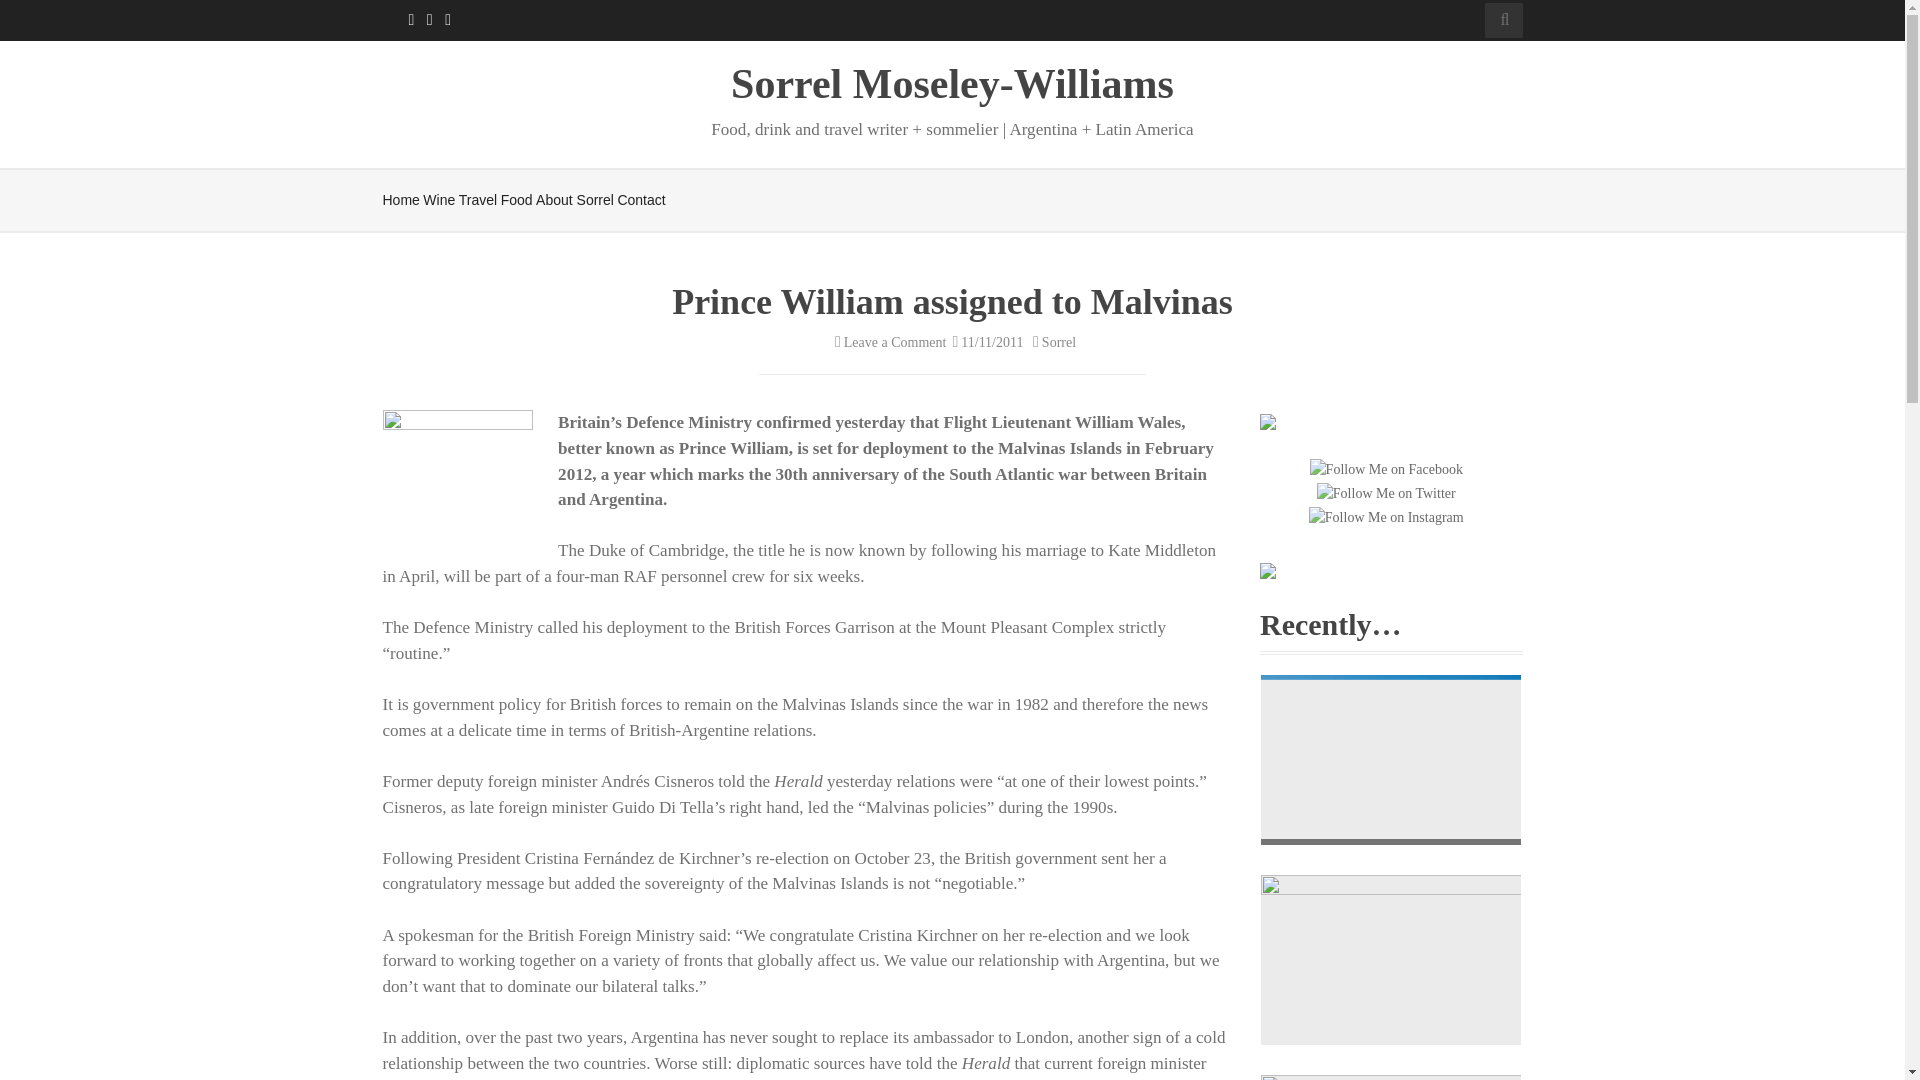 The image size is (1920, 1080). Describe the element at coordinates (438, 200) in the screenshot. I see `Wine` at that location.